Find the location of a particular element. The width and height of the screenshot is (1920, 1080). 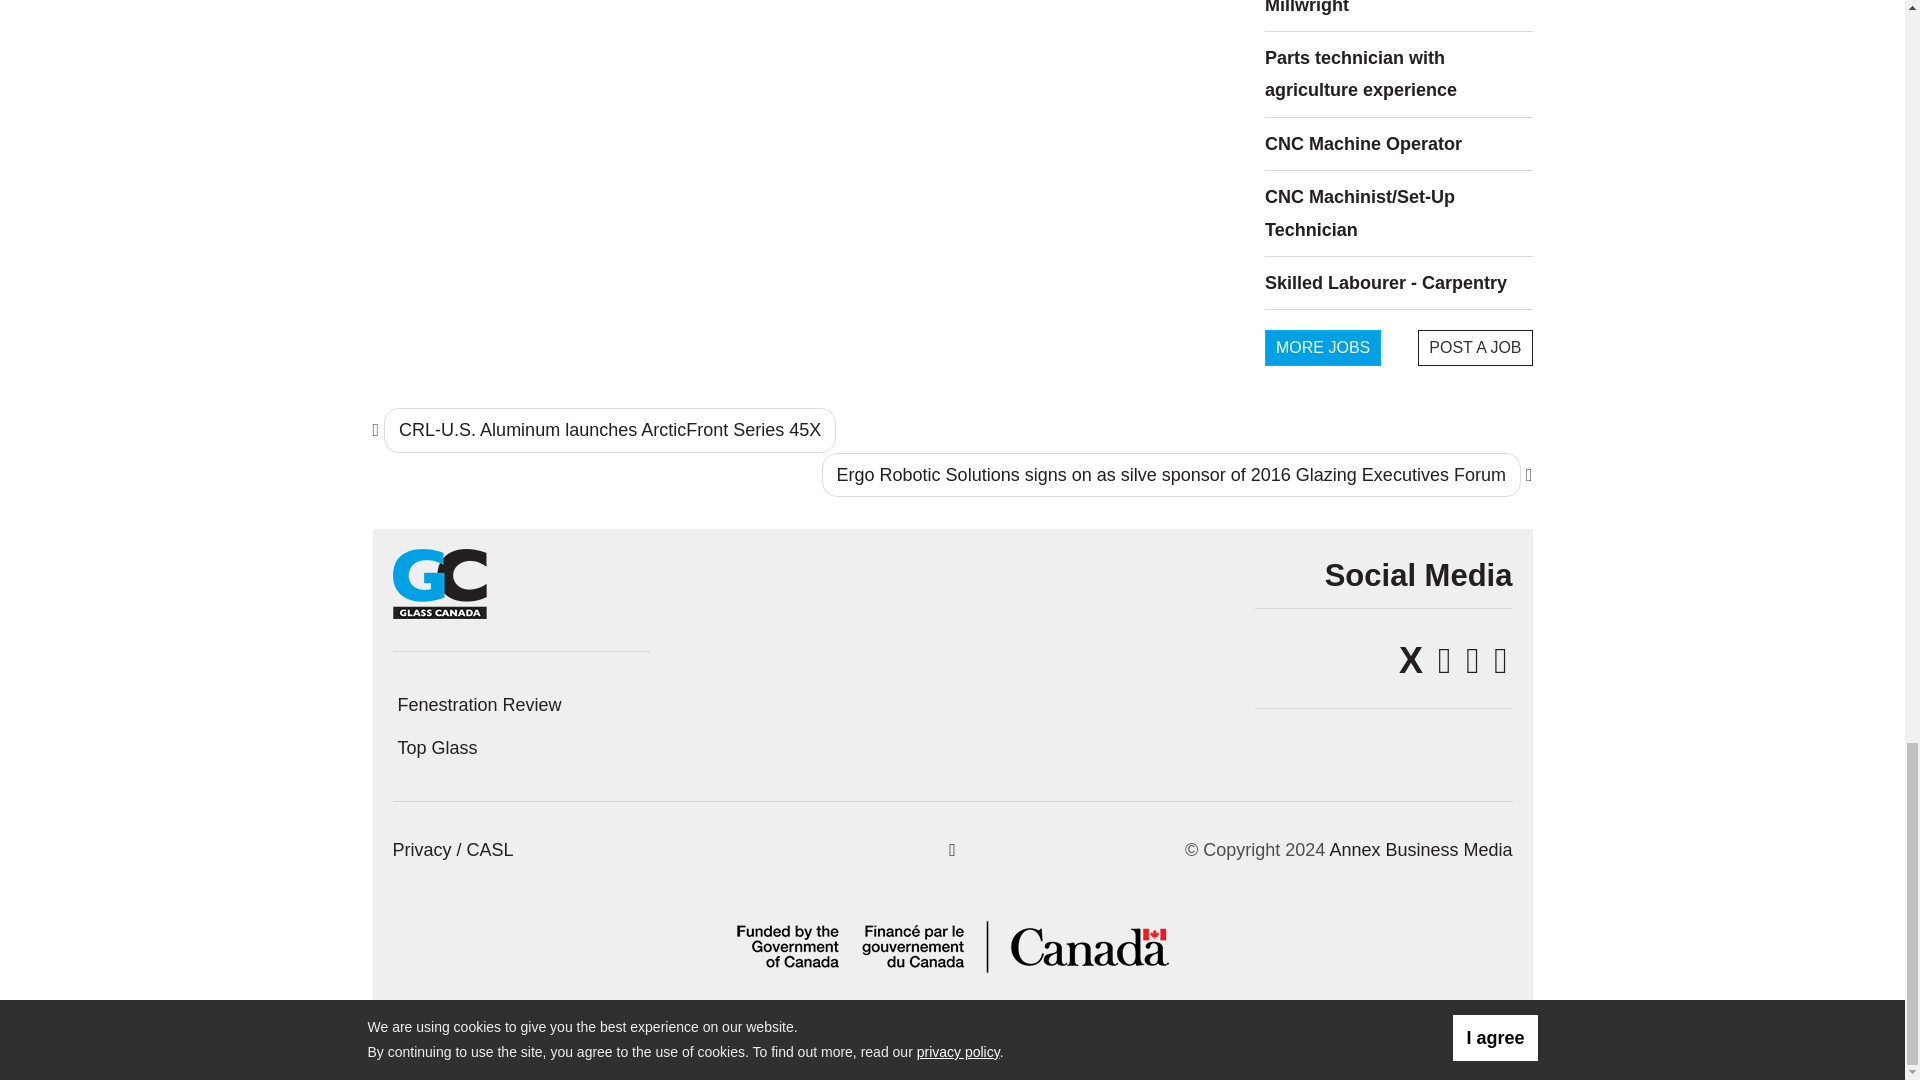

Glass Canada is located at coordinates (439, 582).